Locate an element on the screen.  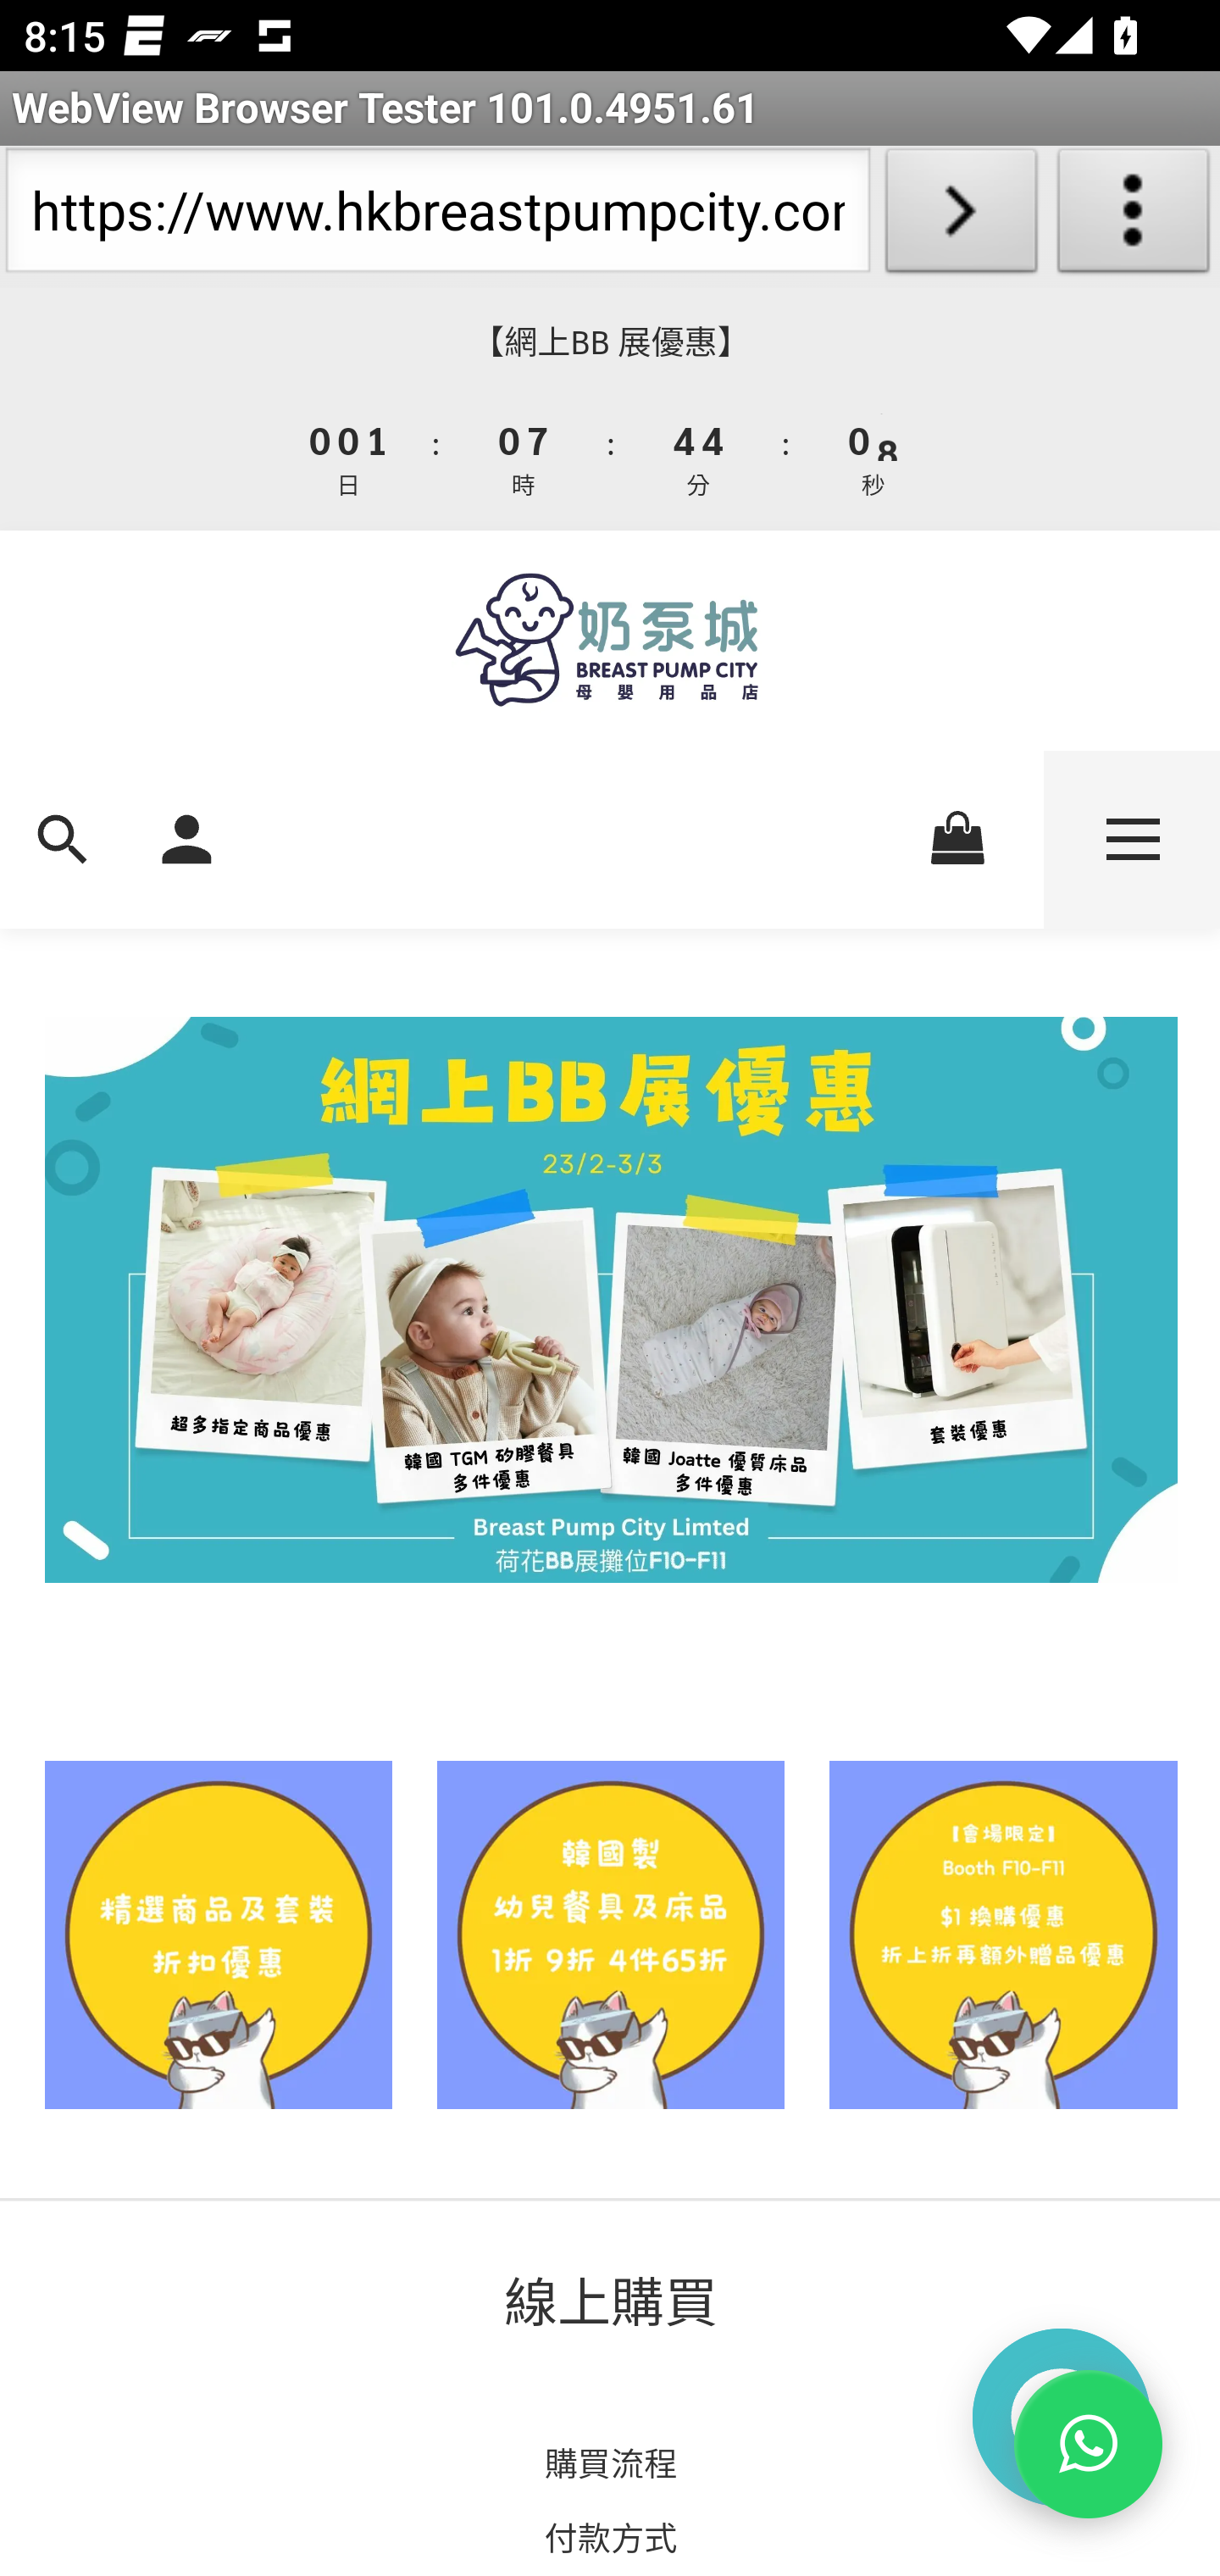
7 6 5 4 3 2 1 0 7 6 5 4 3 2 1 0 分 is located at coordinates (700, 457).